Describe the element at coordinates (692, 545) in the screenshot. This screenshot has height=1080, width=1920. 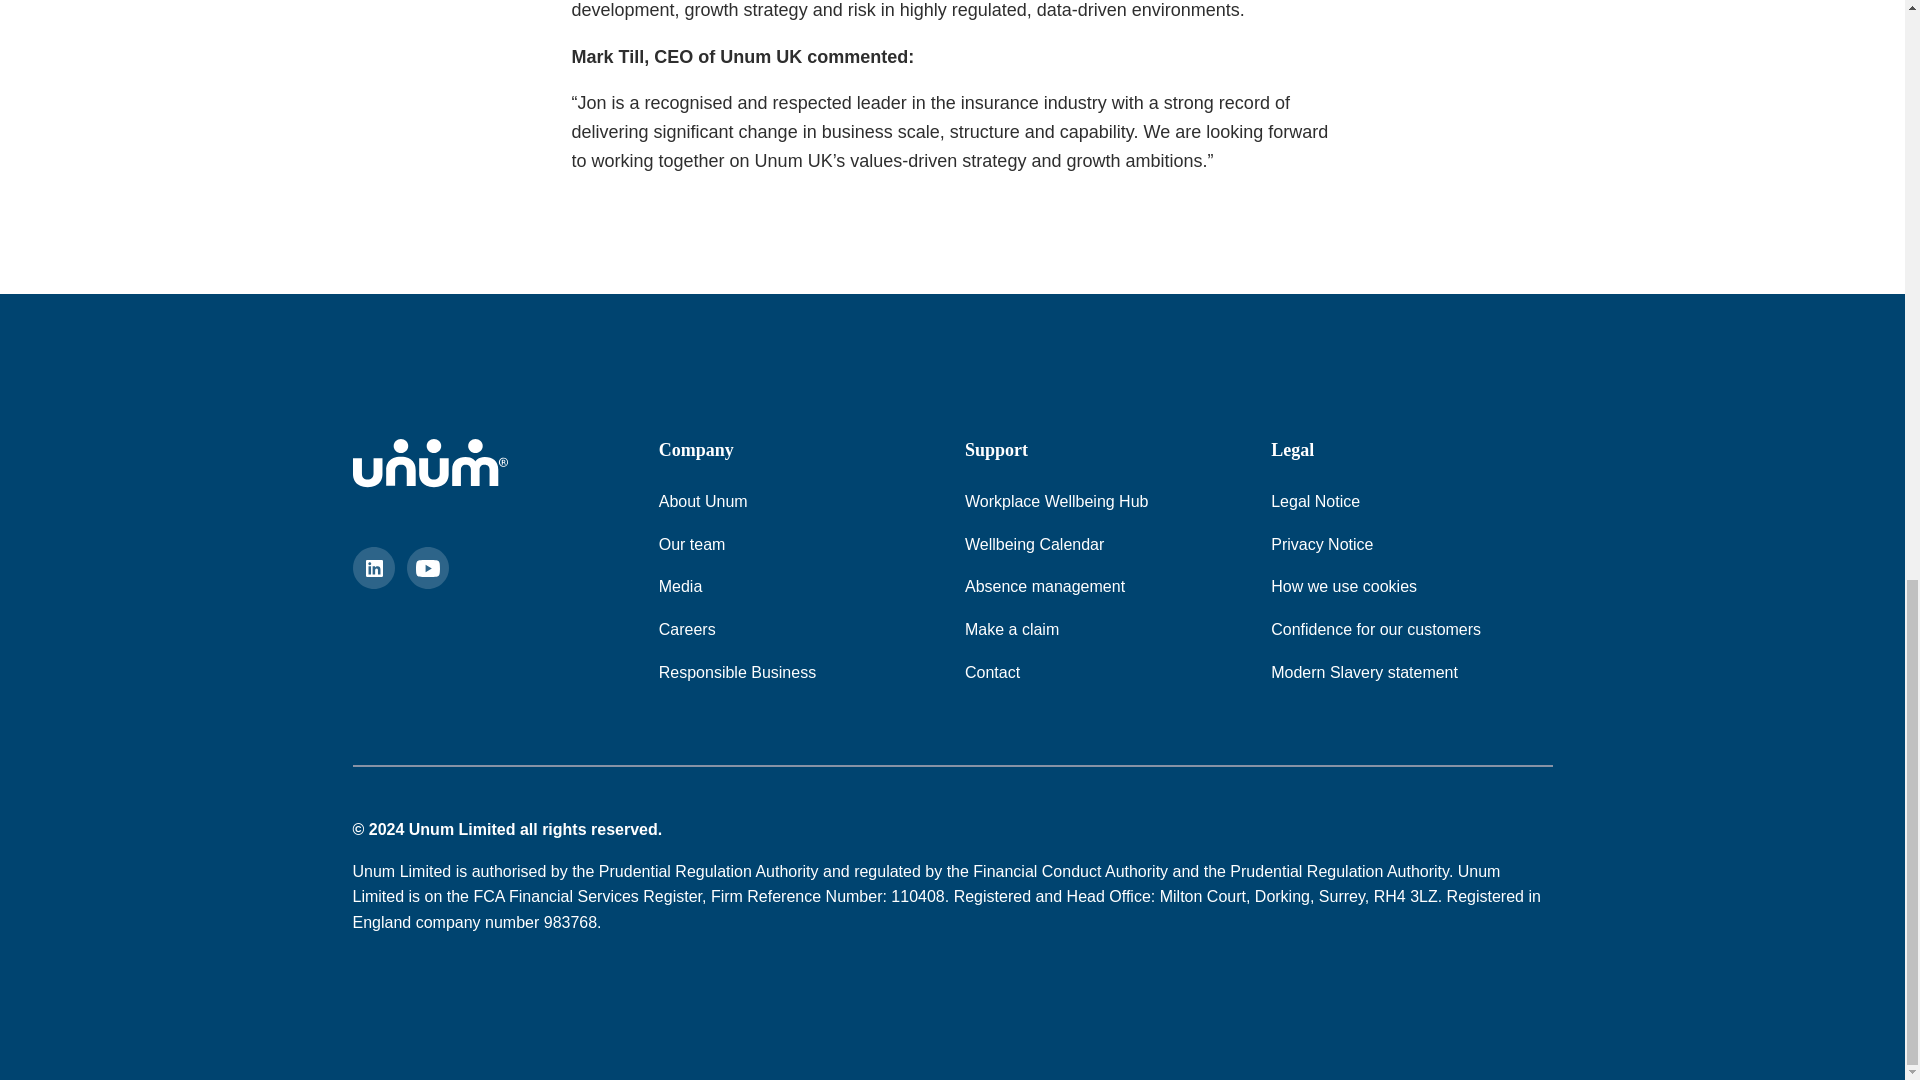
I see `Our team` at that location.